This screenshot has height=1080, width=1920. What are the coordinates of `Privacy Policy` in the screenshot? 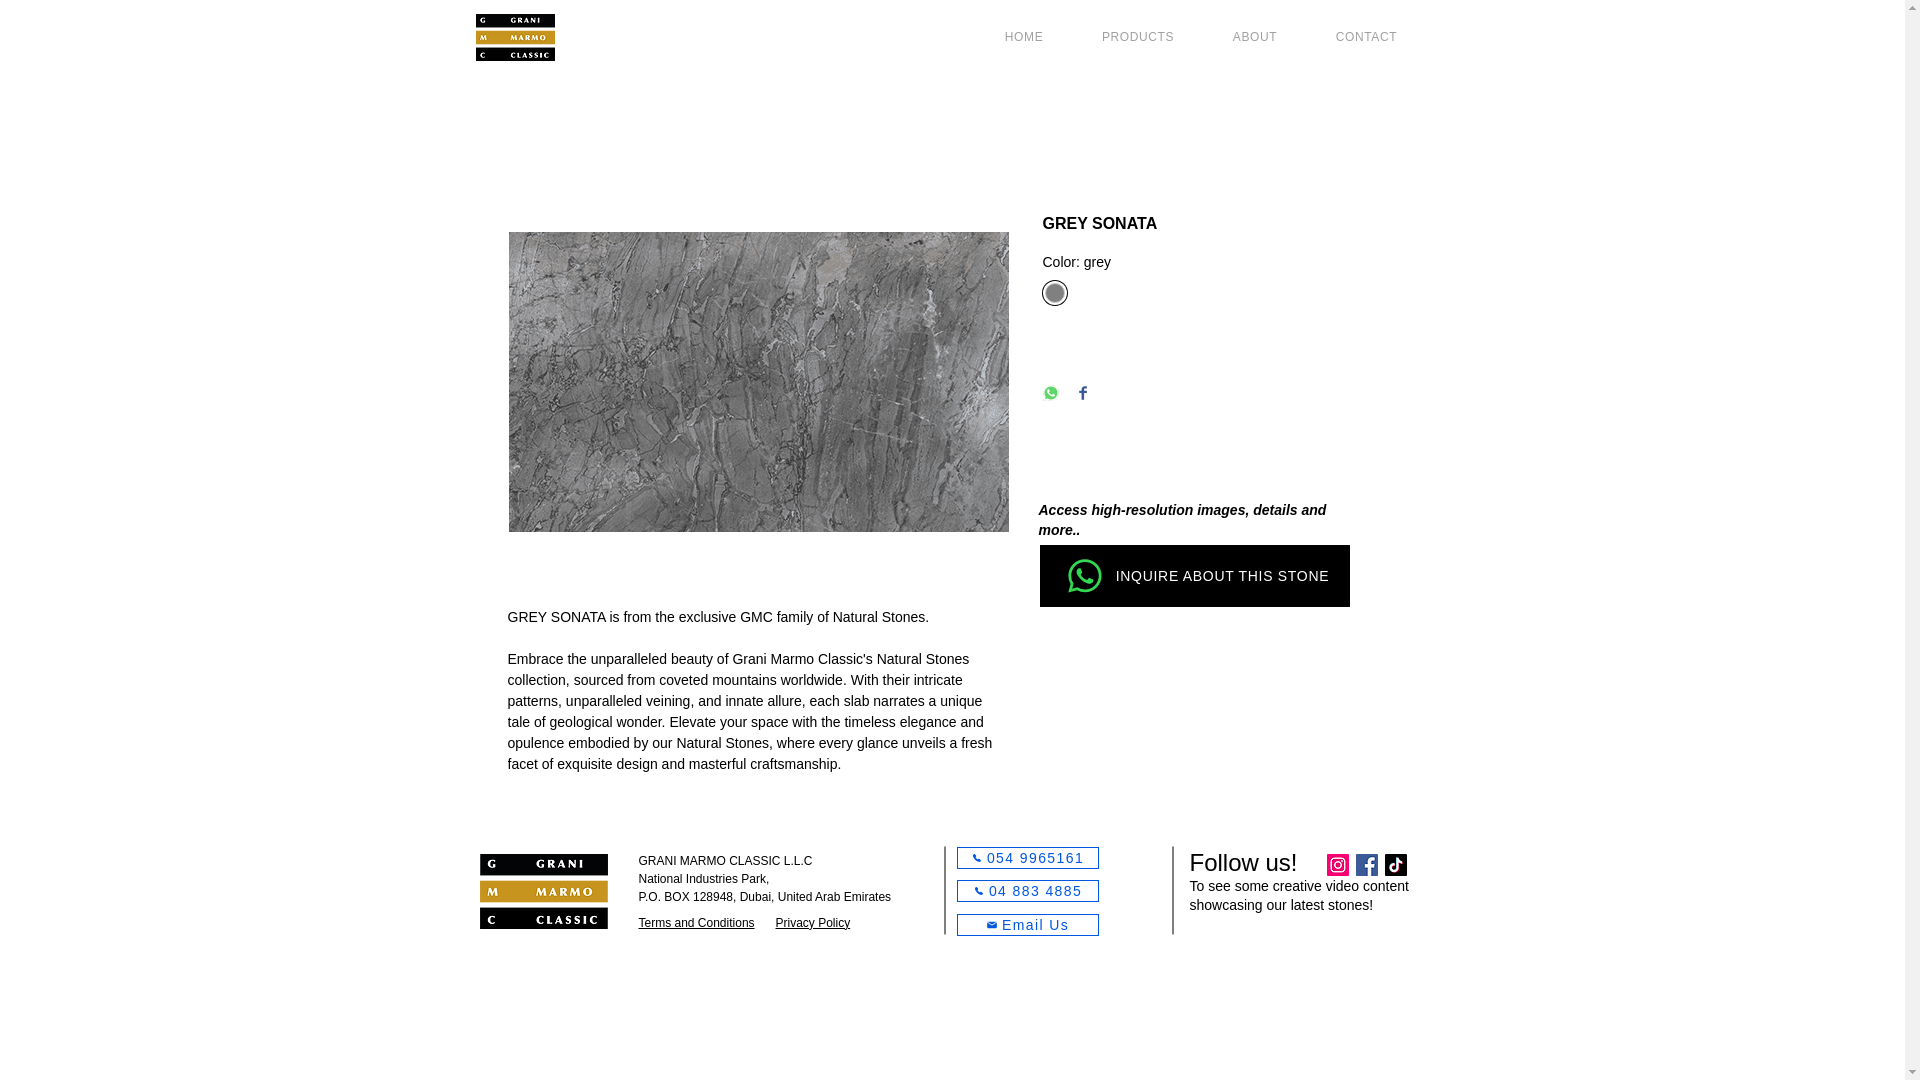 It's located at (812, 922).